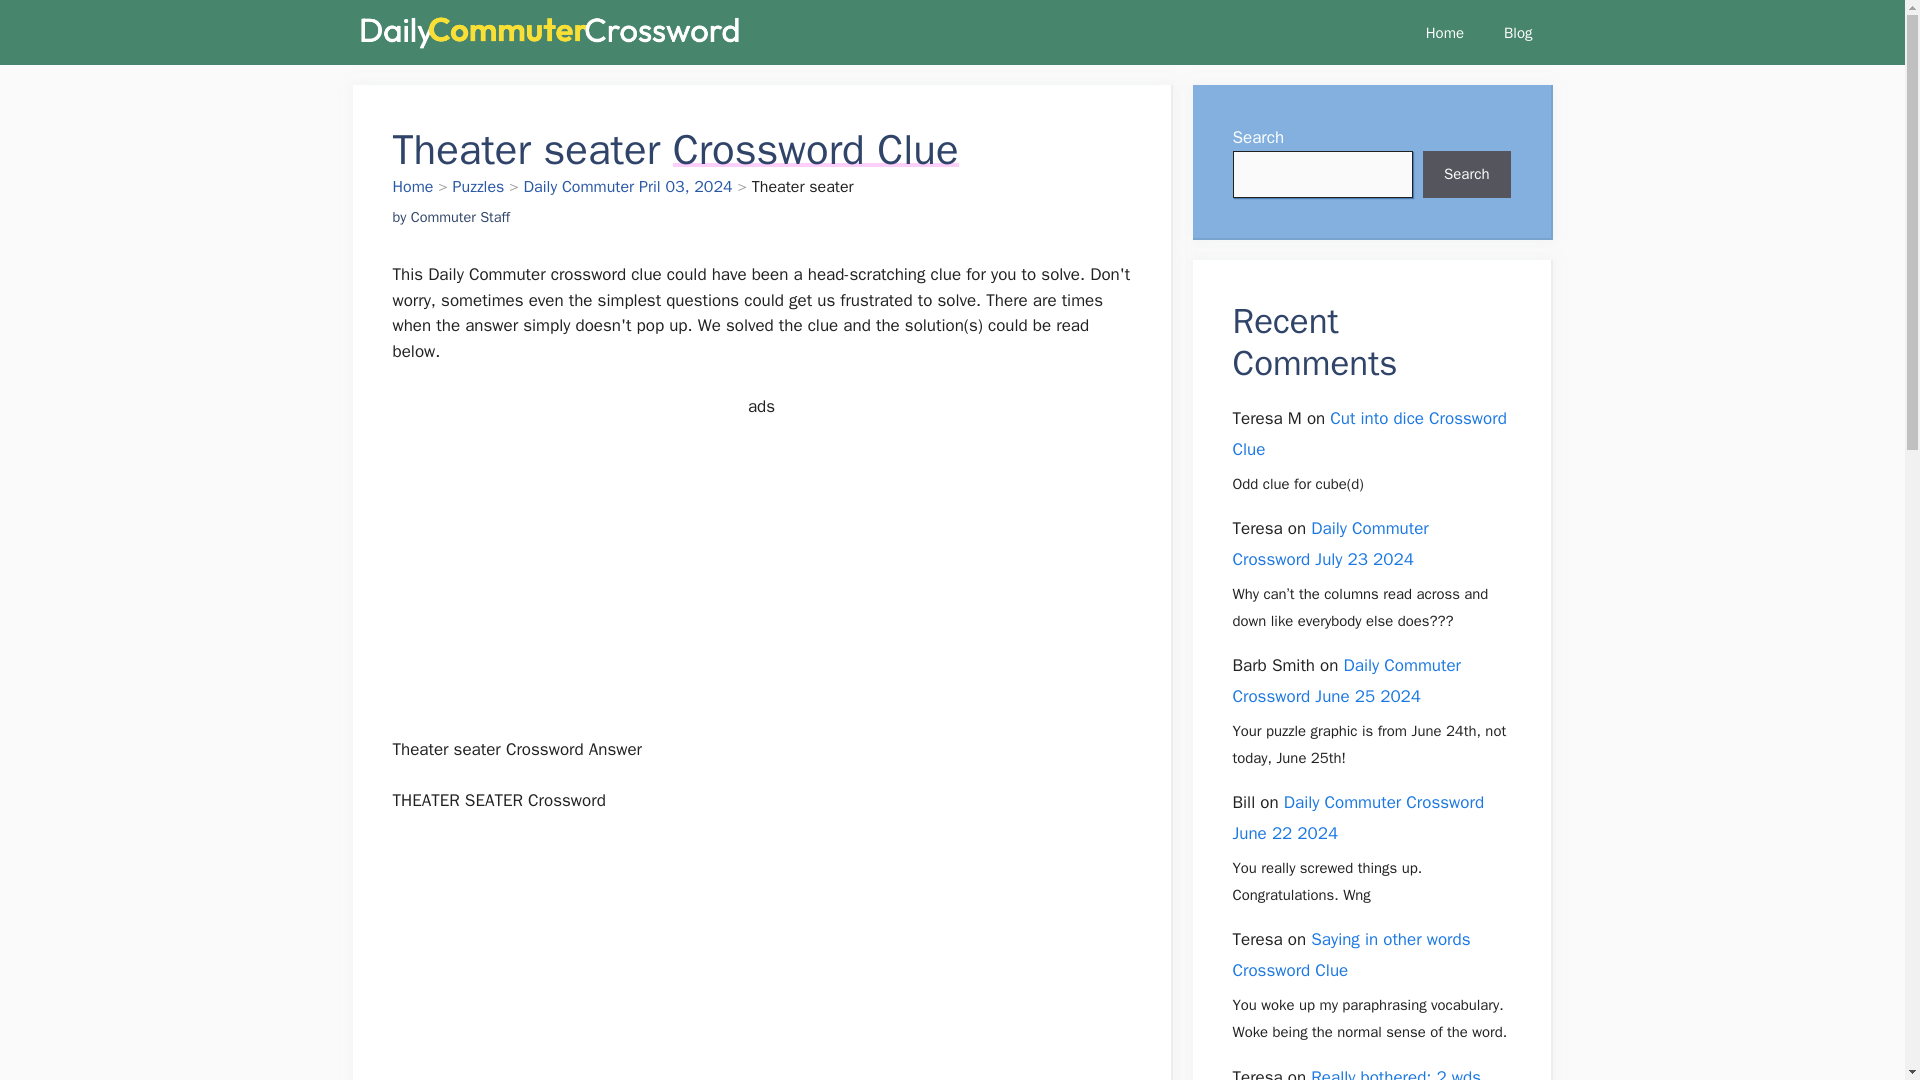 Image resolution: width=1920 pixels, height=1080 pixels. What do you see at coordinates (478, 186) in the screenshot?
I see `Puzzles` at bounding box center [478, 186].